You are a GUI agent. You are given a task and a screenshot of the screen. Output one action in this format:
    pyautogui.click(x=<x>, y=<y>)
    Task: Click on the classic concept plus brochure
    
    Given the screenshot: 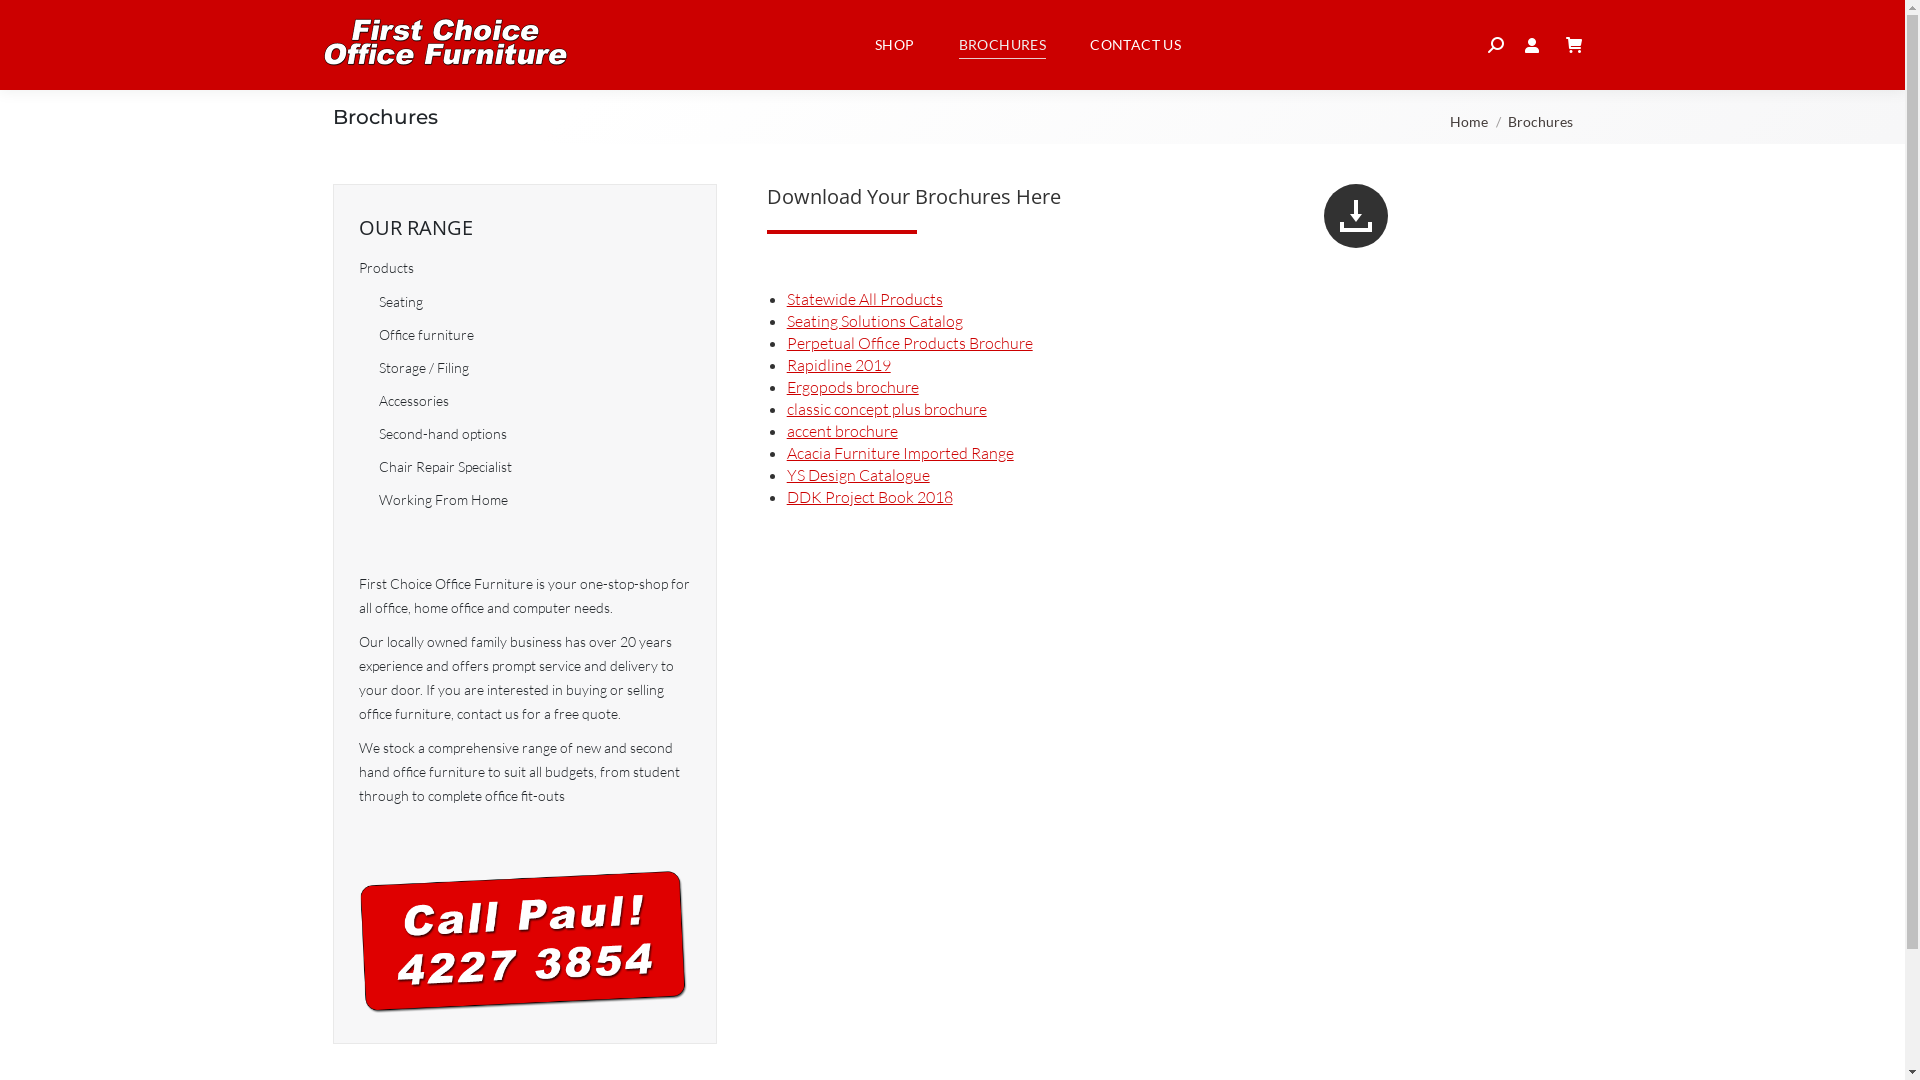 What is the action you would take?
    pyautogui.click(x=887, y=409)
    